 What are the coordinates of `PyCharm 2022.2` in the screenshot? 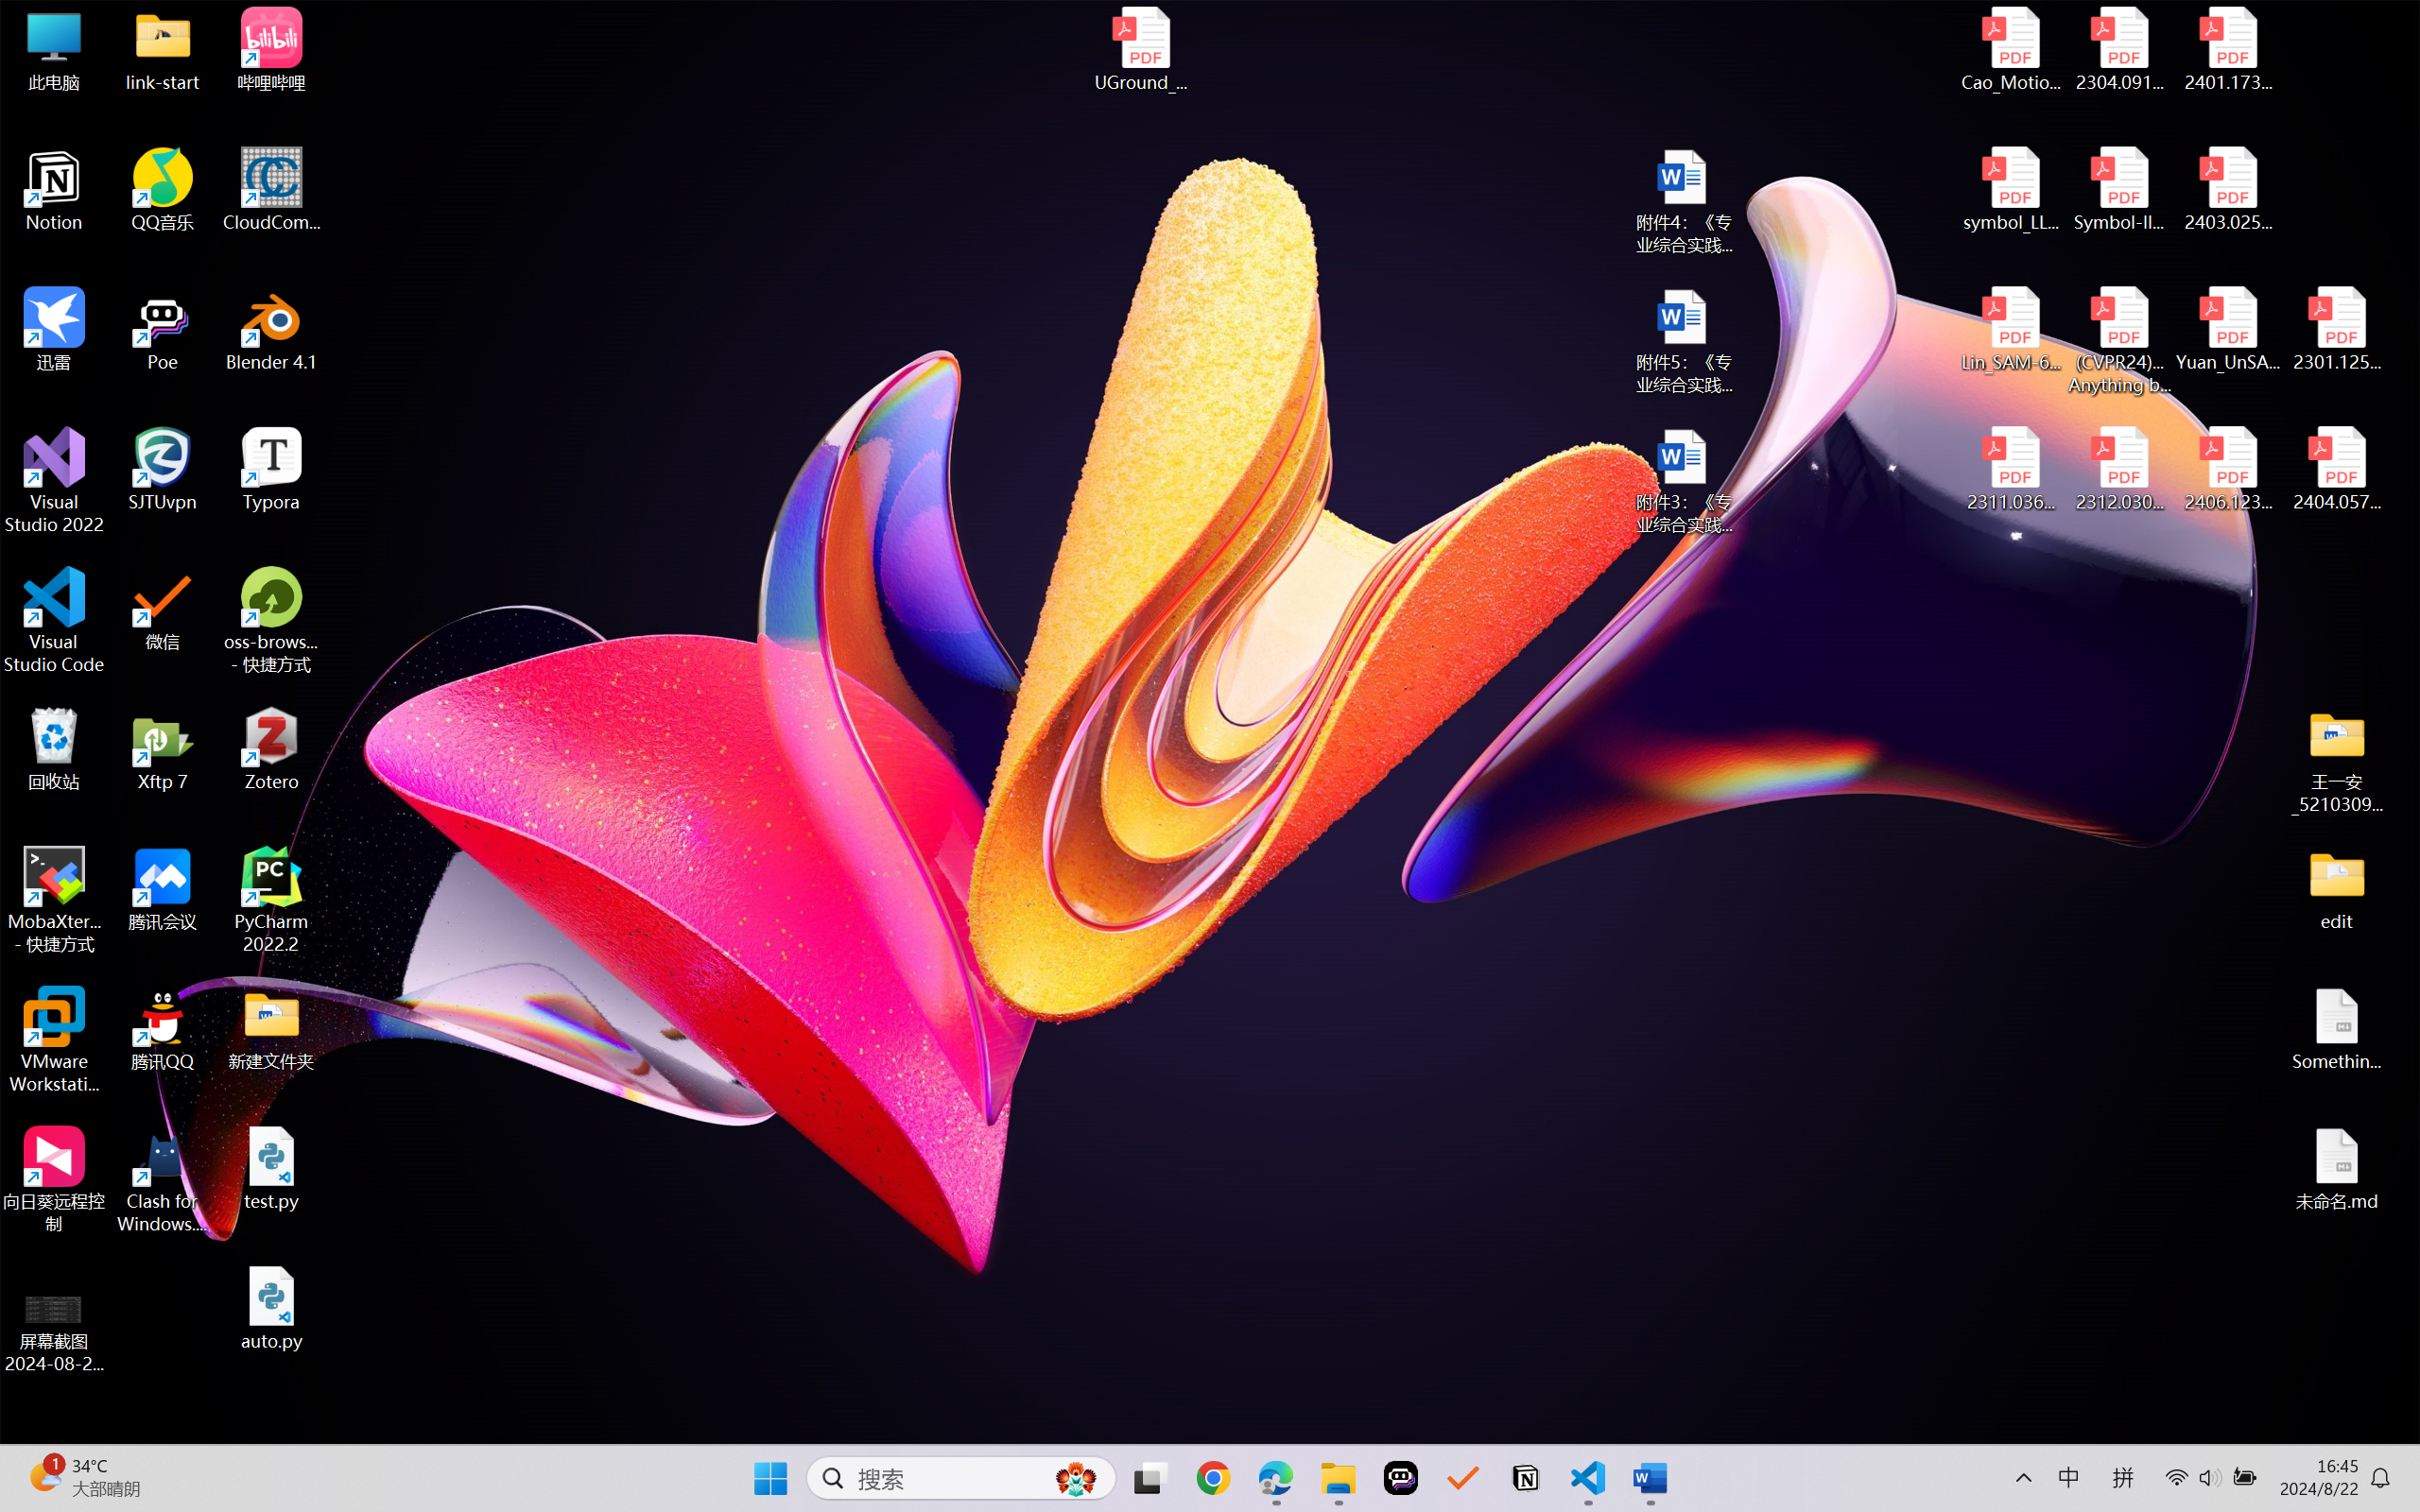 It's located at (272, 900).